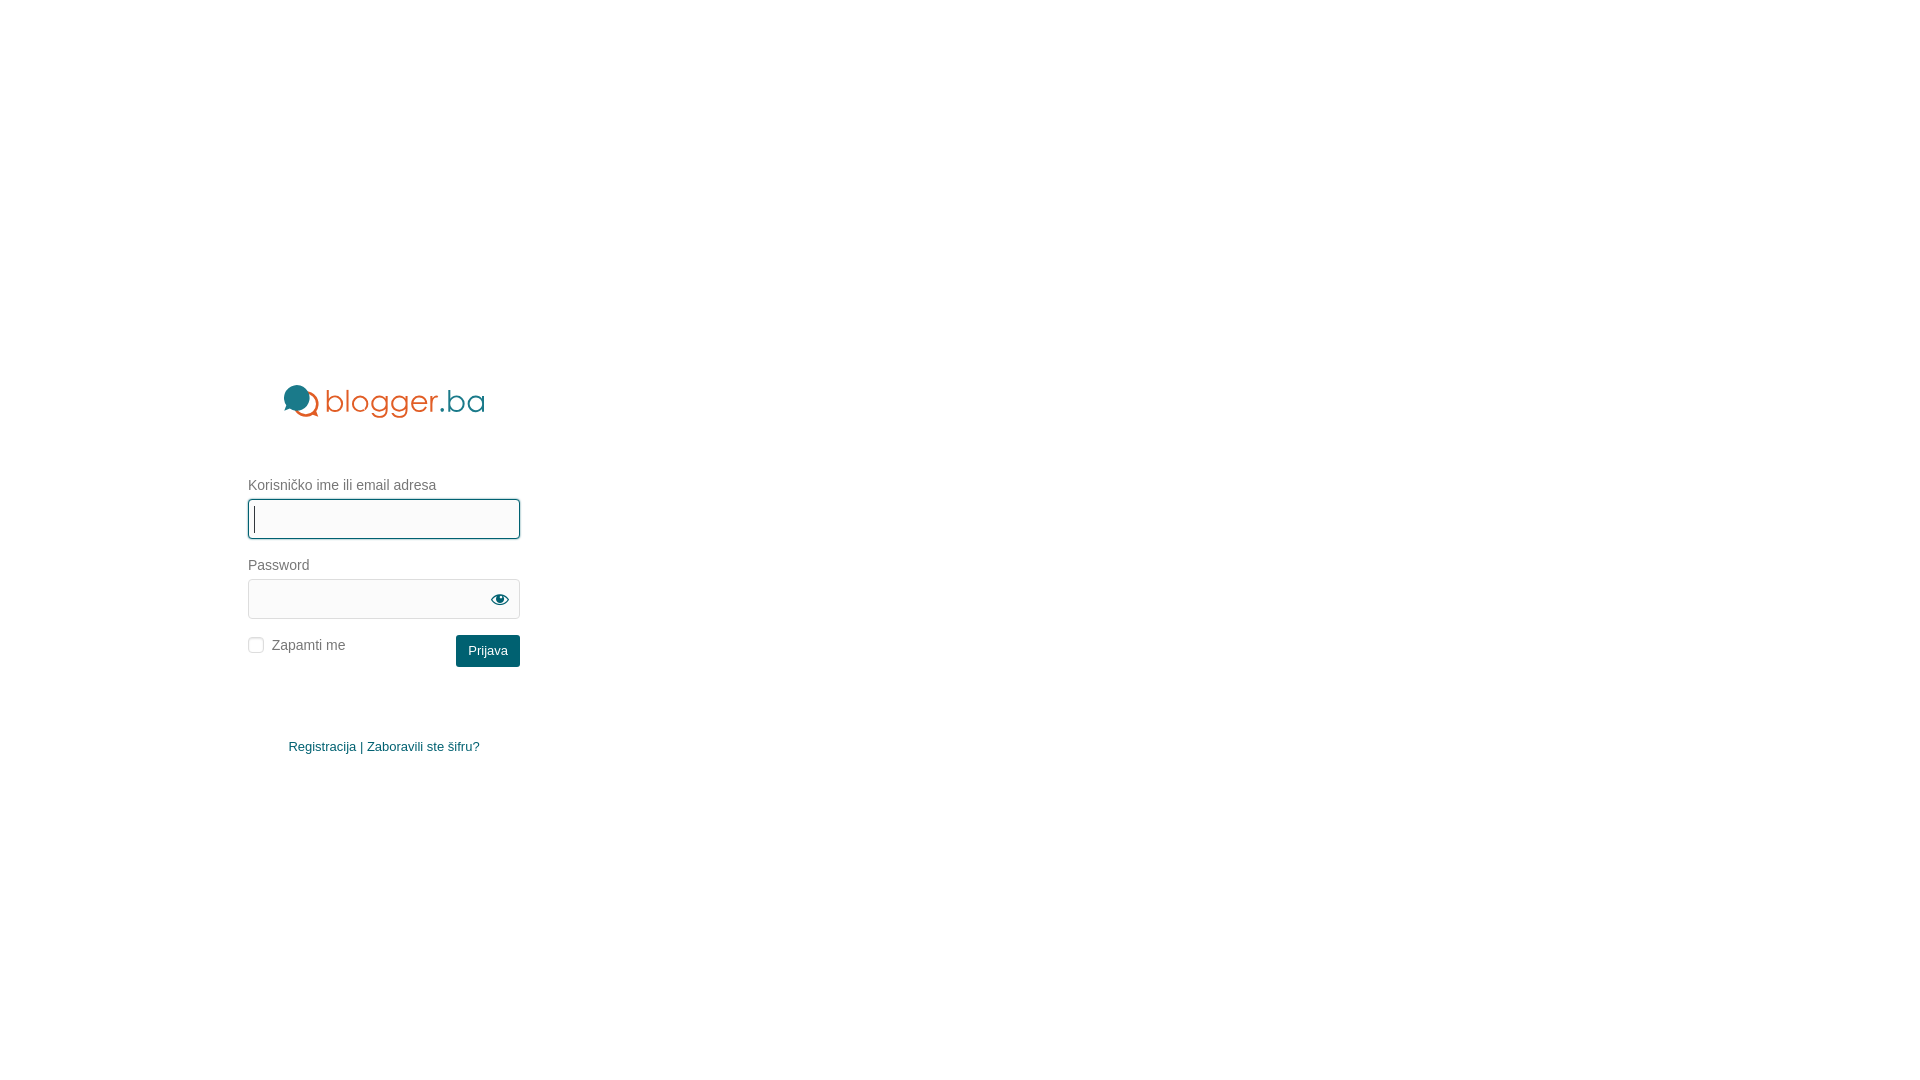  What do you see at coordinates (488, 650) in the screenshot?
I see `Prijava` at bounding box center [488, 650].